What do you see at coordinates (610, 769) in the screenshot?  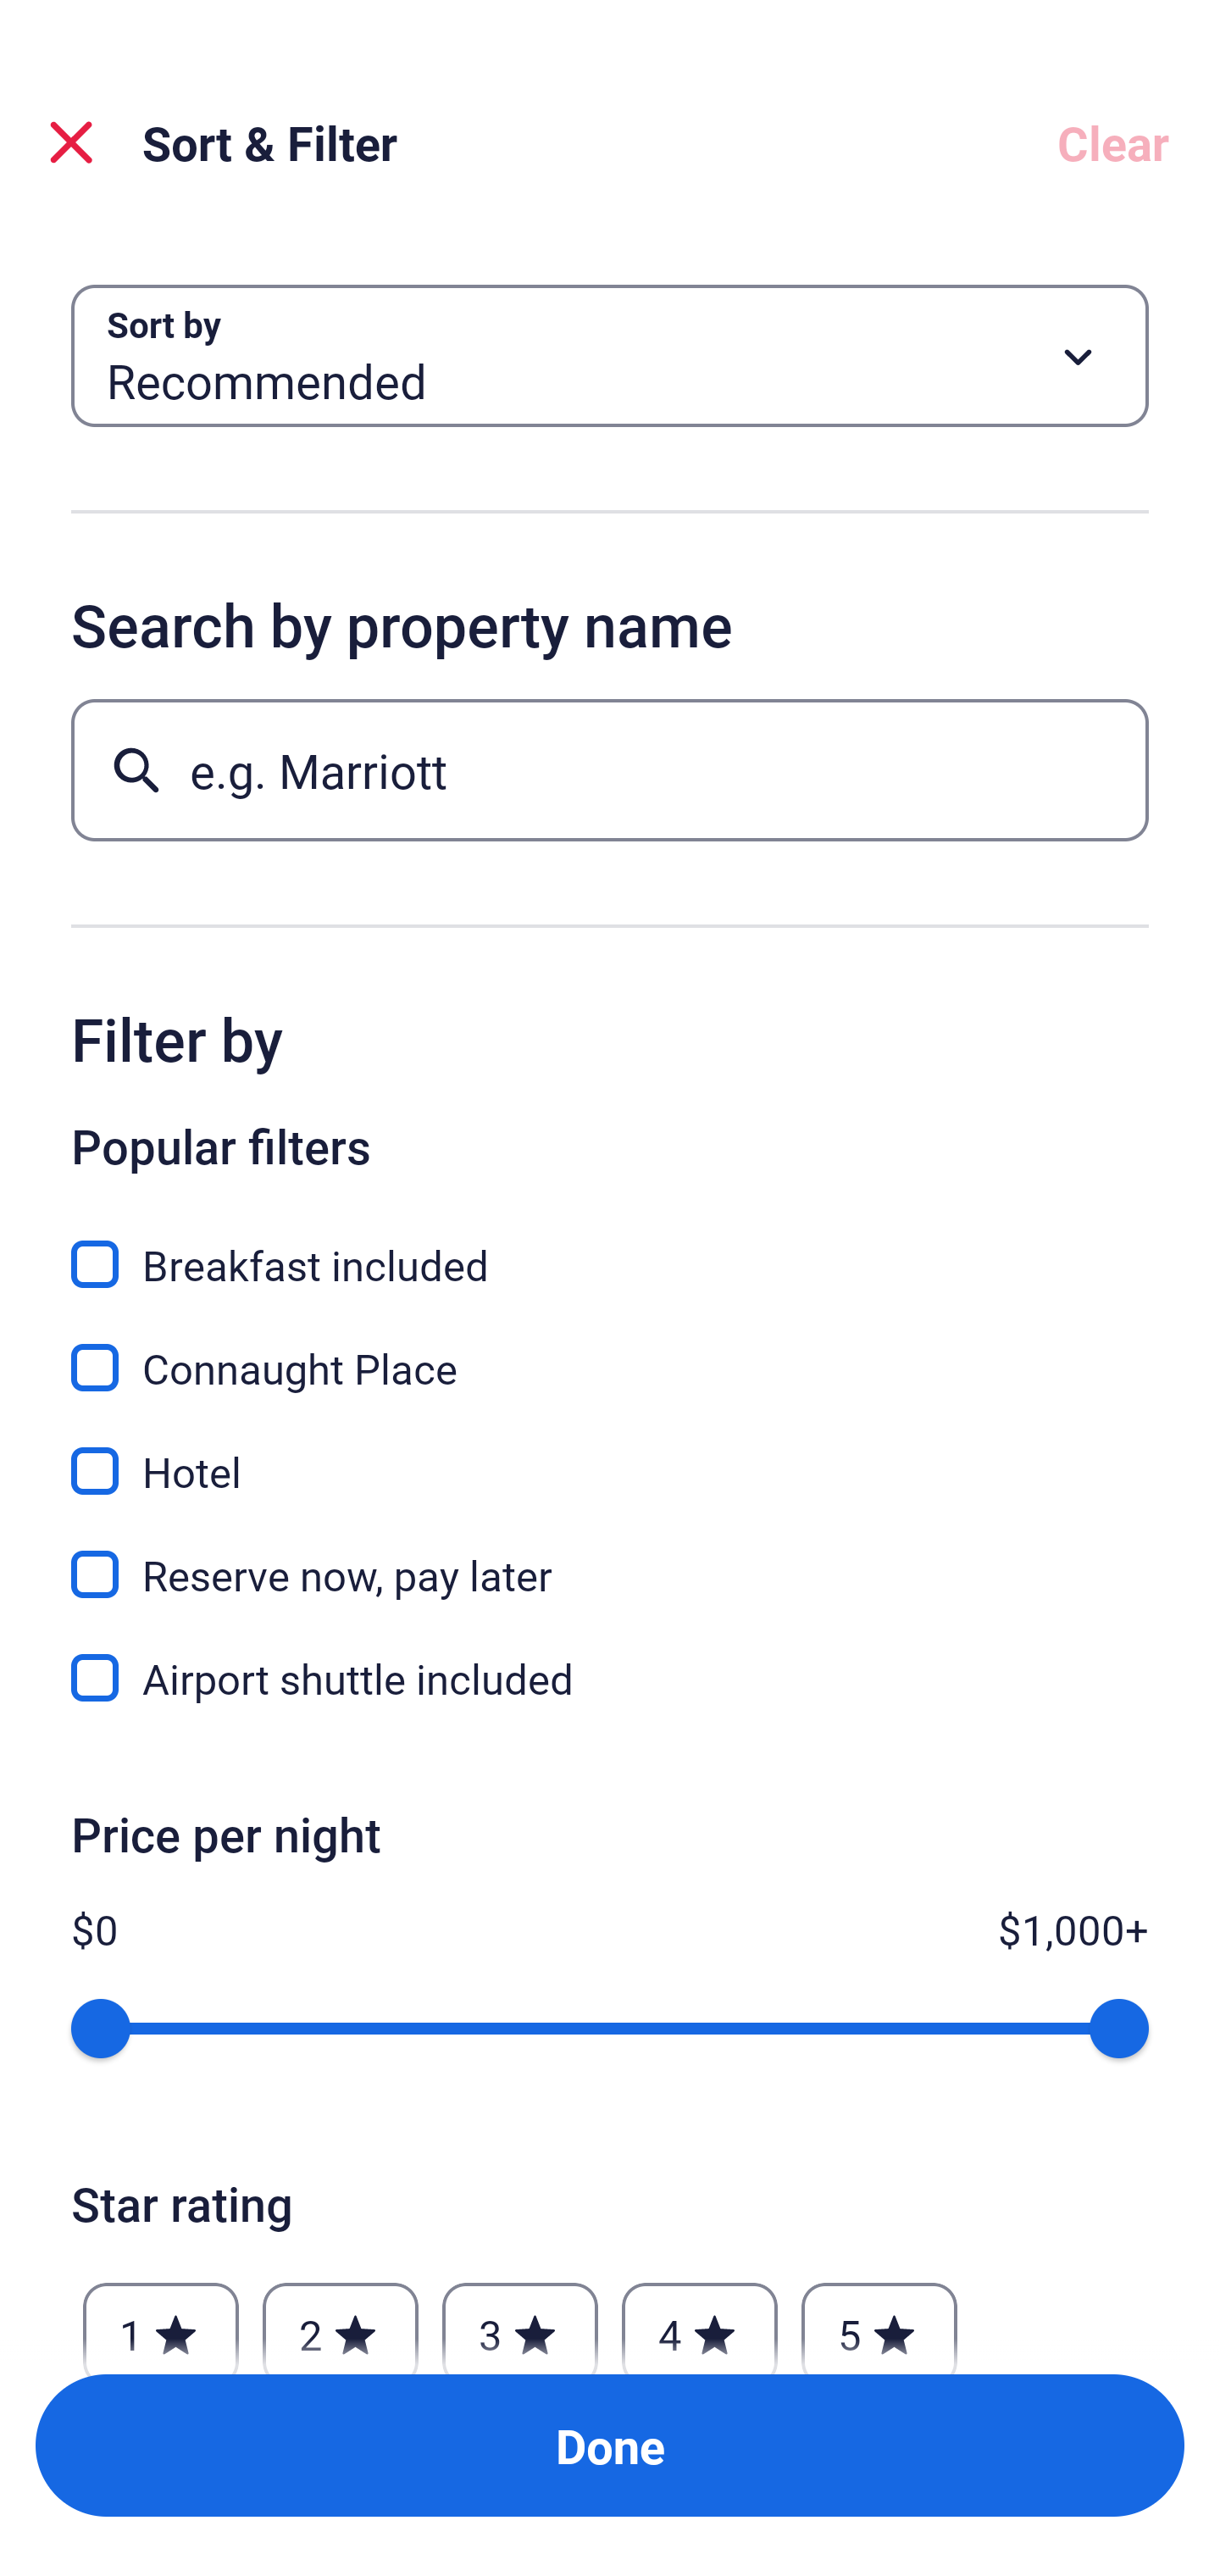 I see `e.g. Marriott Button` at bounding box center [610, 769].